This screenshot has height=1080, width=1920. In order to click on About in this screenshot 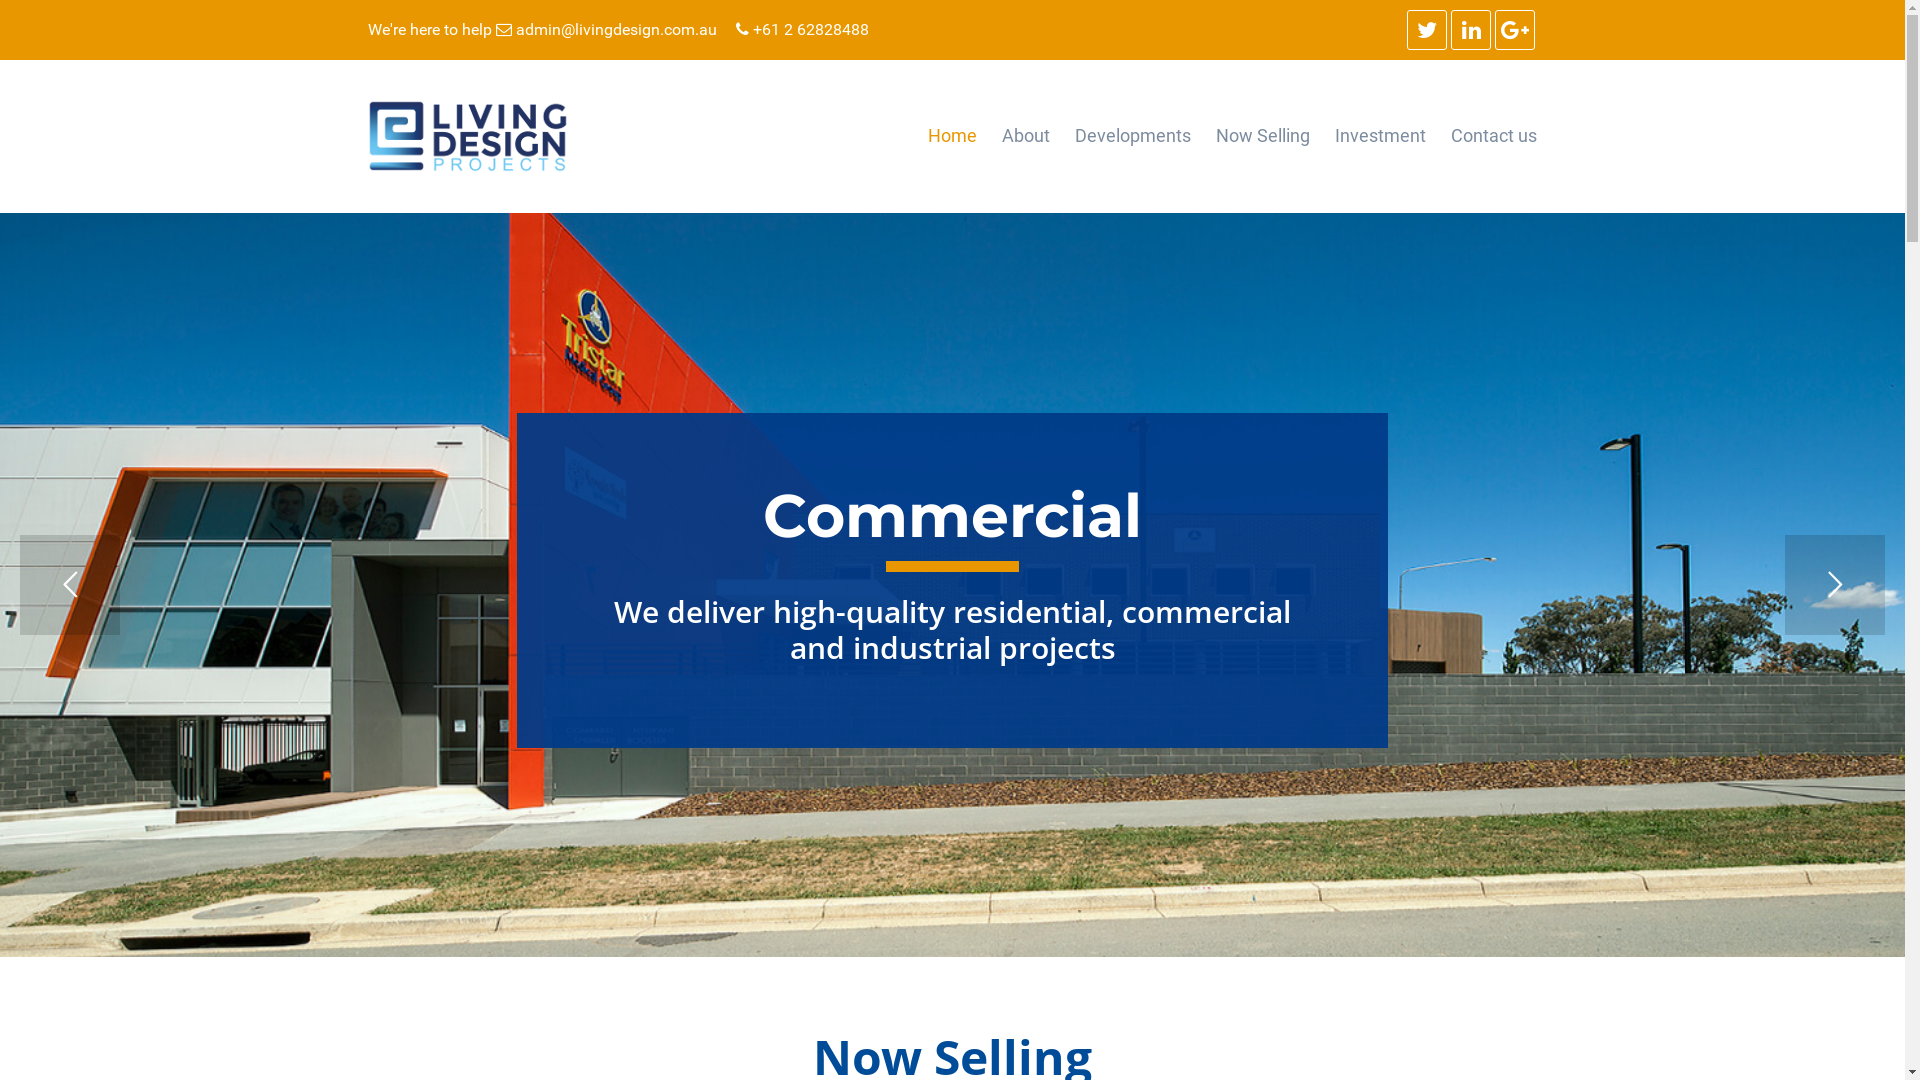, I will do `click(1026, 136)`.